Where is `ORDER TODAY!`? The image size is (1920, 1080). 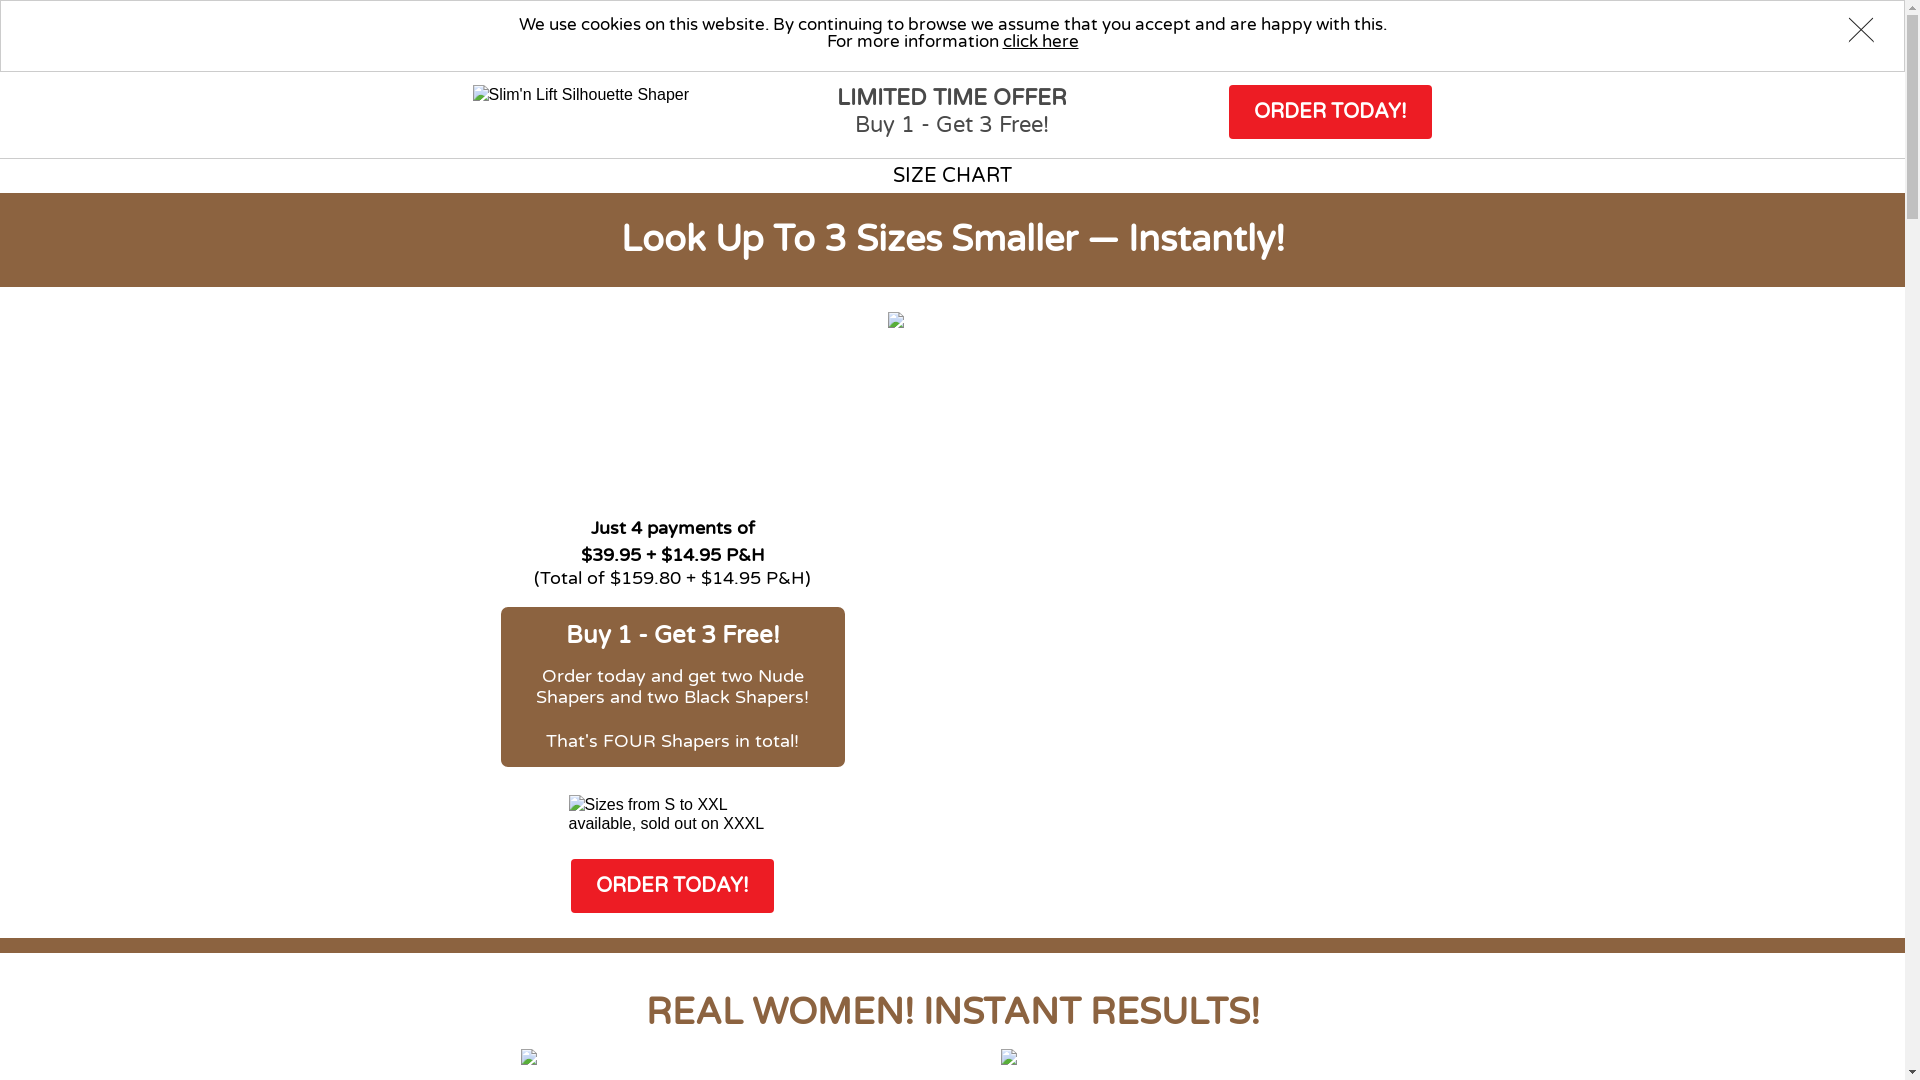 ORDER TODAY! is located at coordinates (672, 886).